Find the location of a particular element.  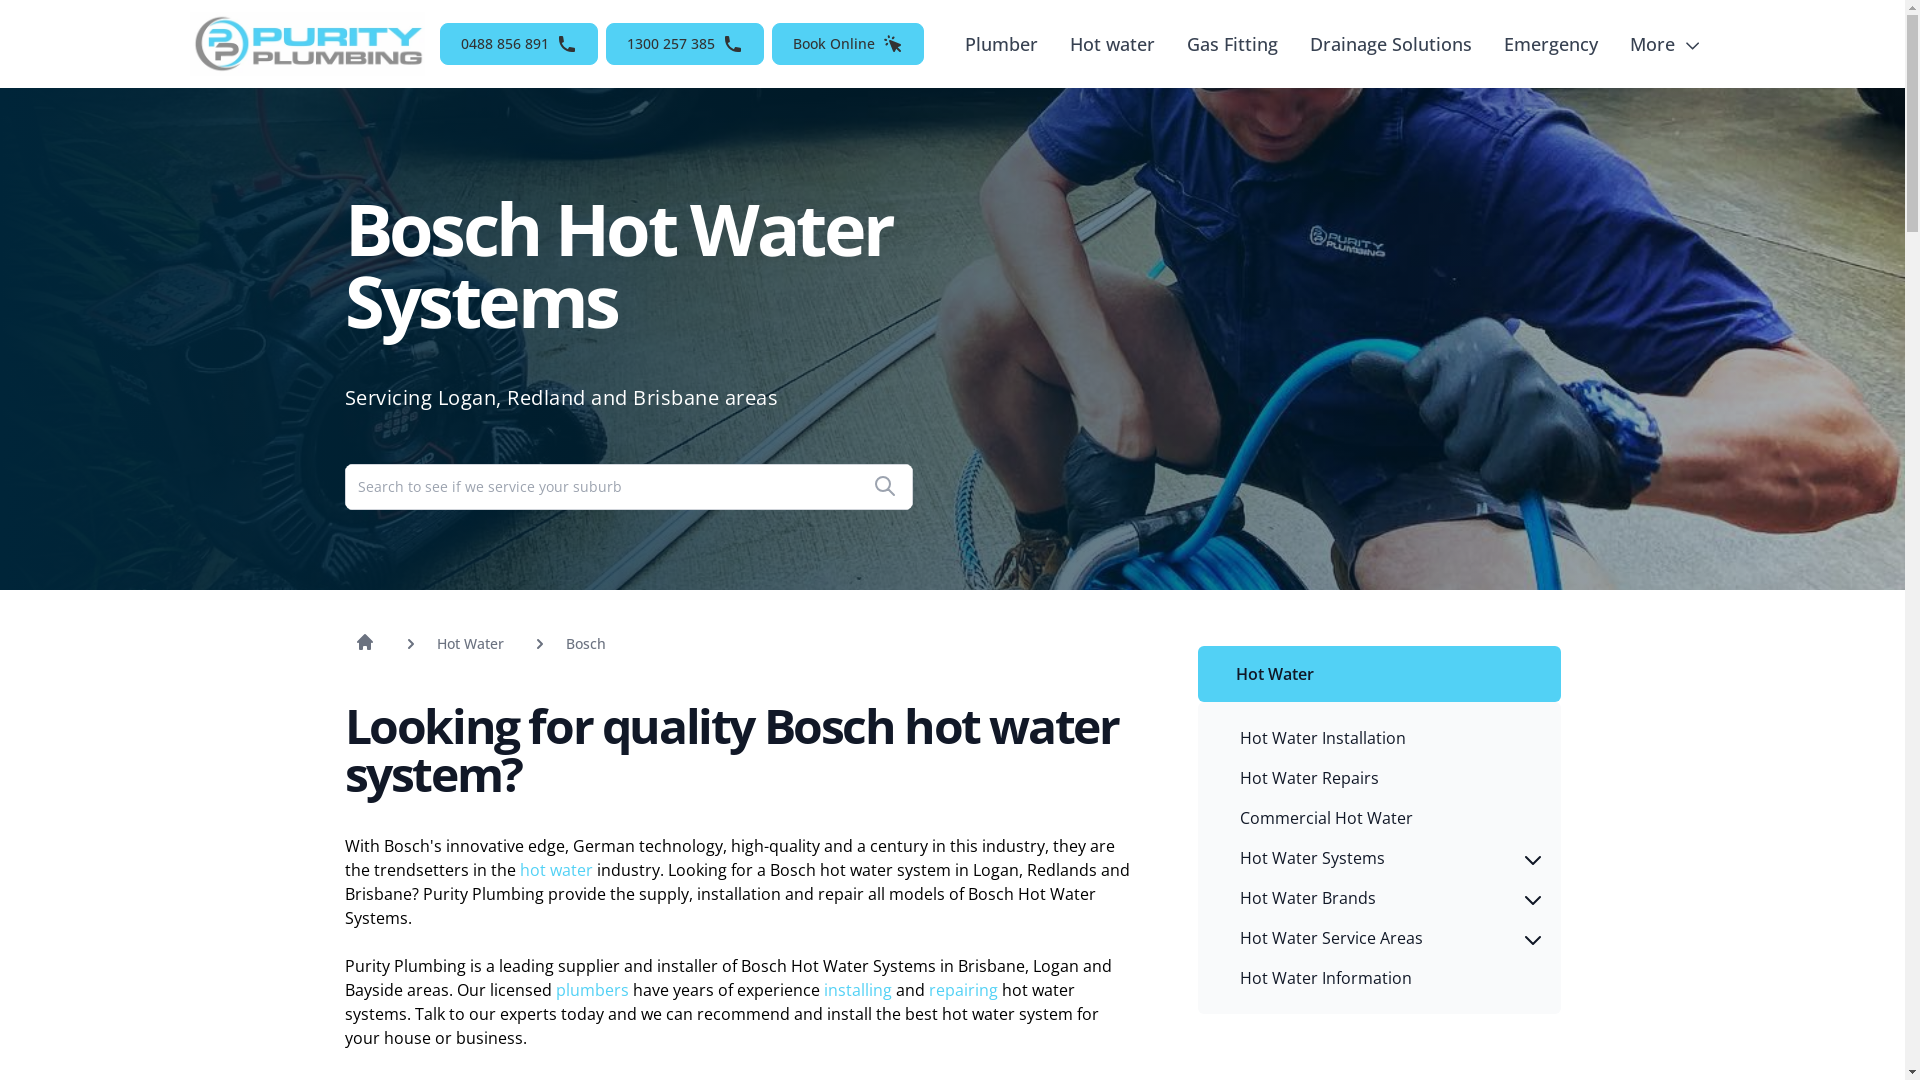

plumbers is located at coordinates (594, 990).